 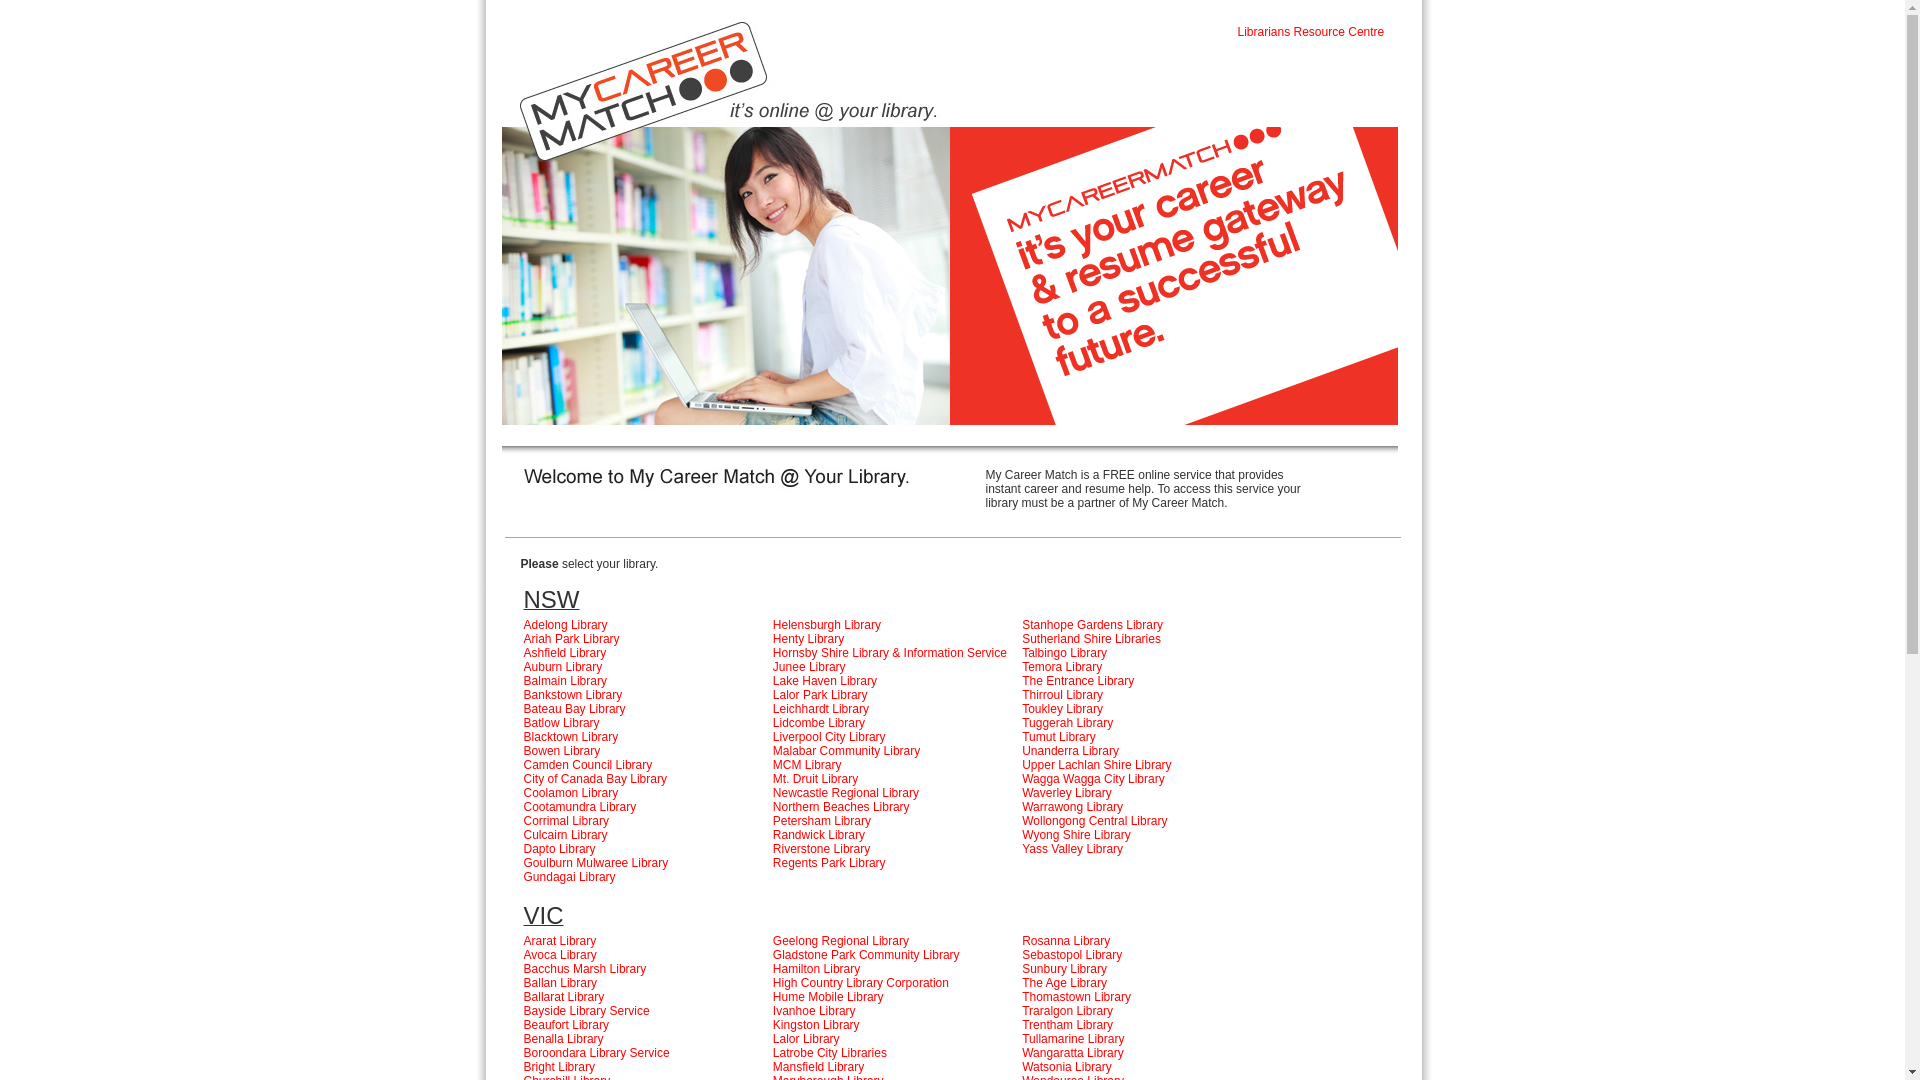 I want to click on Ivanhoe Library, so click(x=814, y=1010).